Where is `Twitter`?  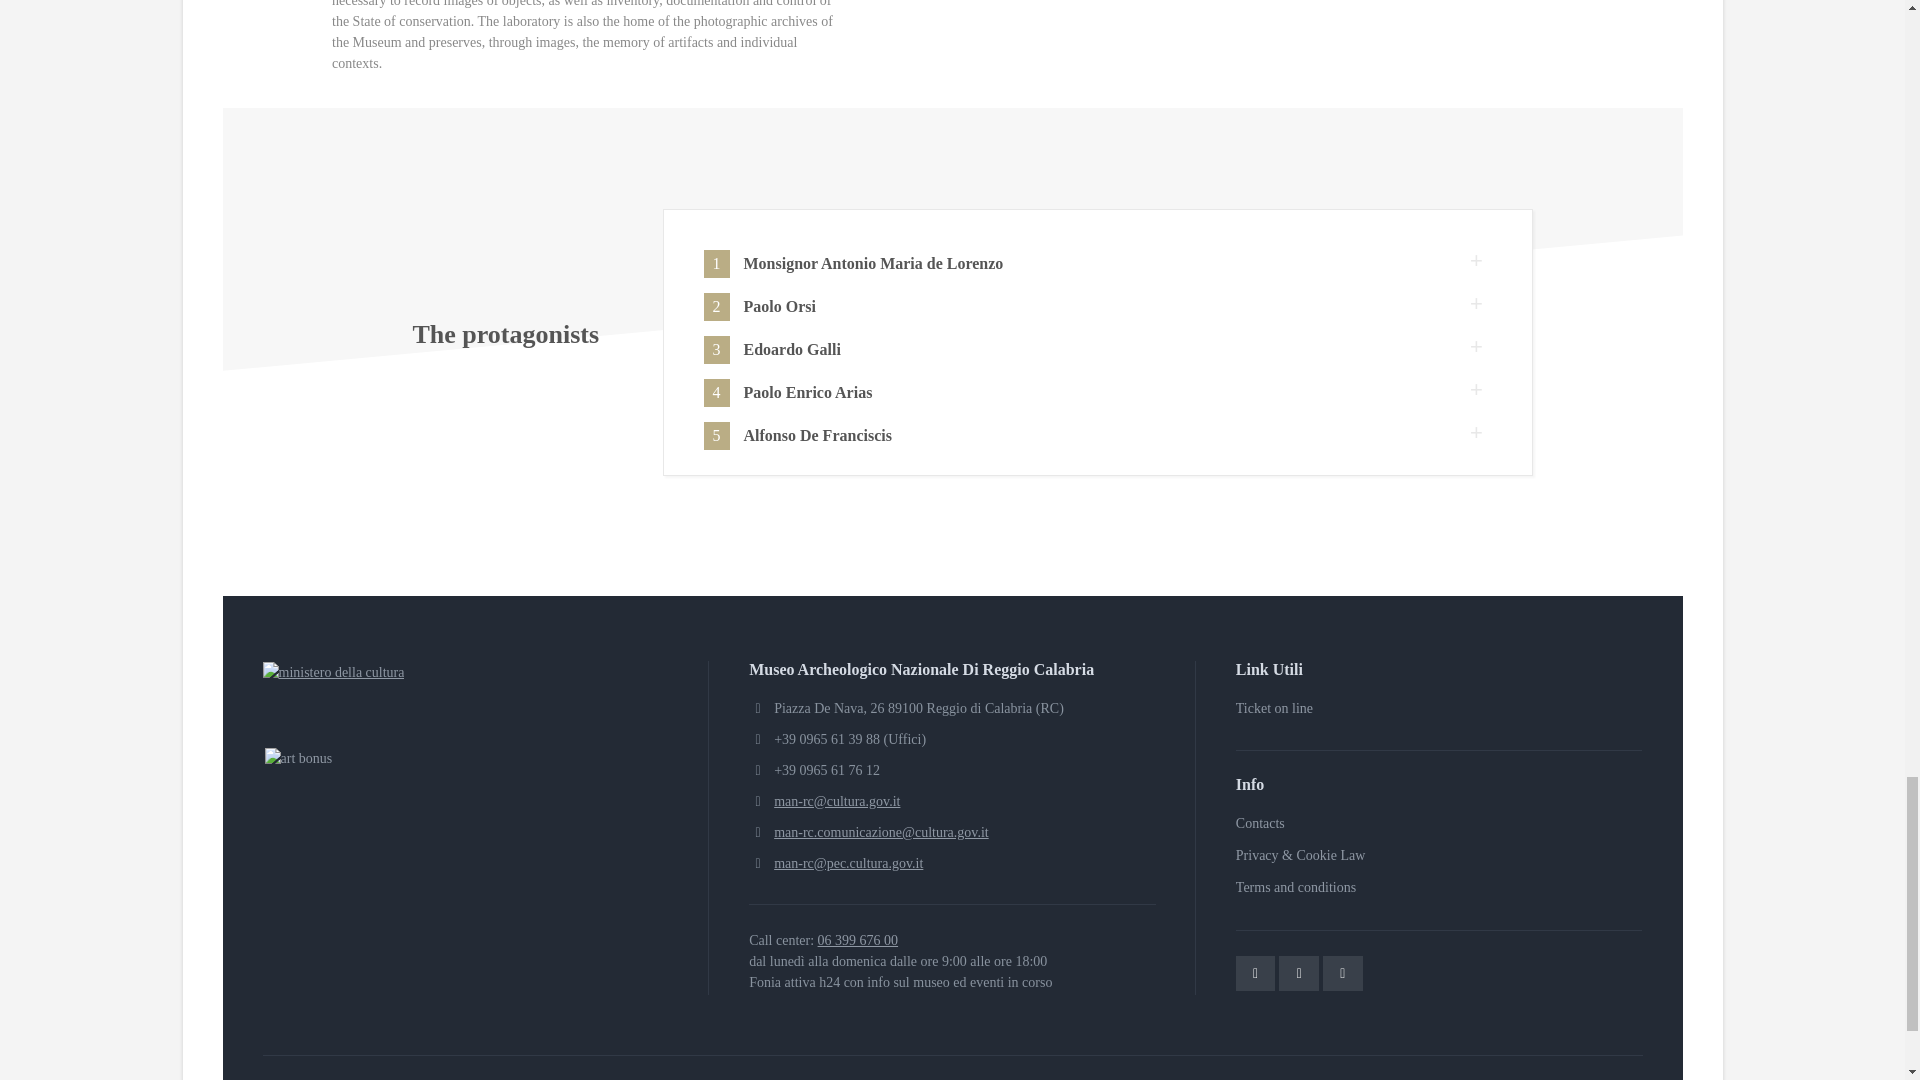 Twitter is located at coordinates (1256, 973).